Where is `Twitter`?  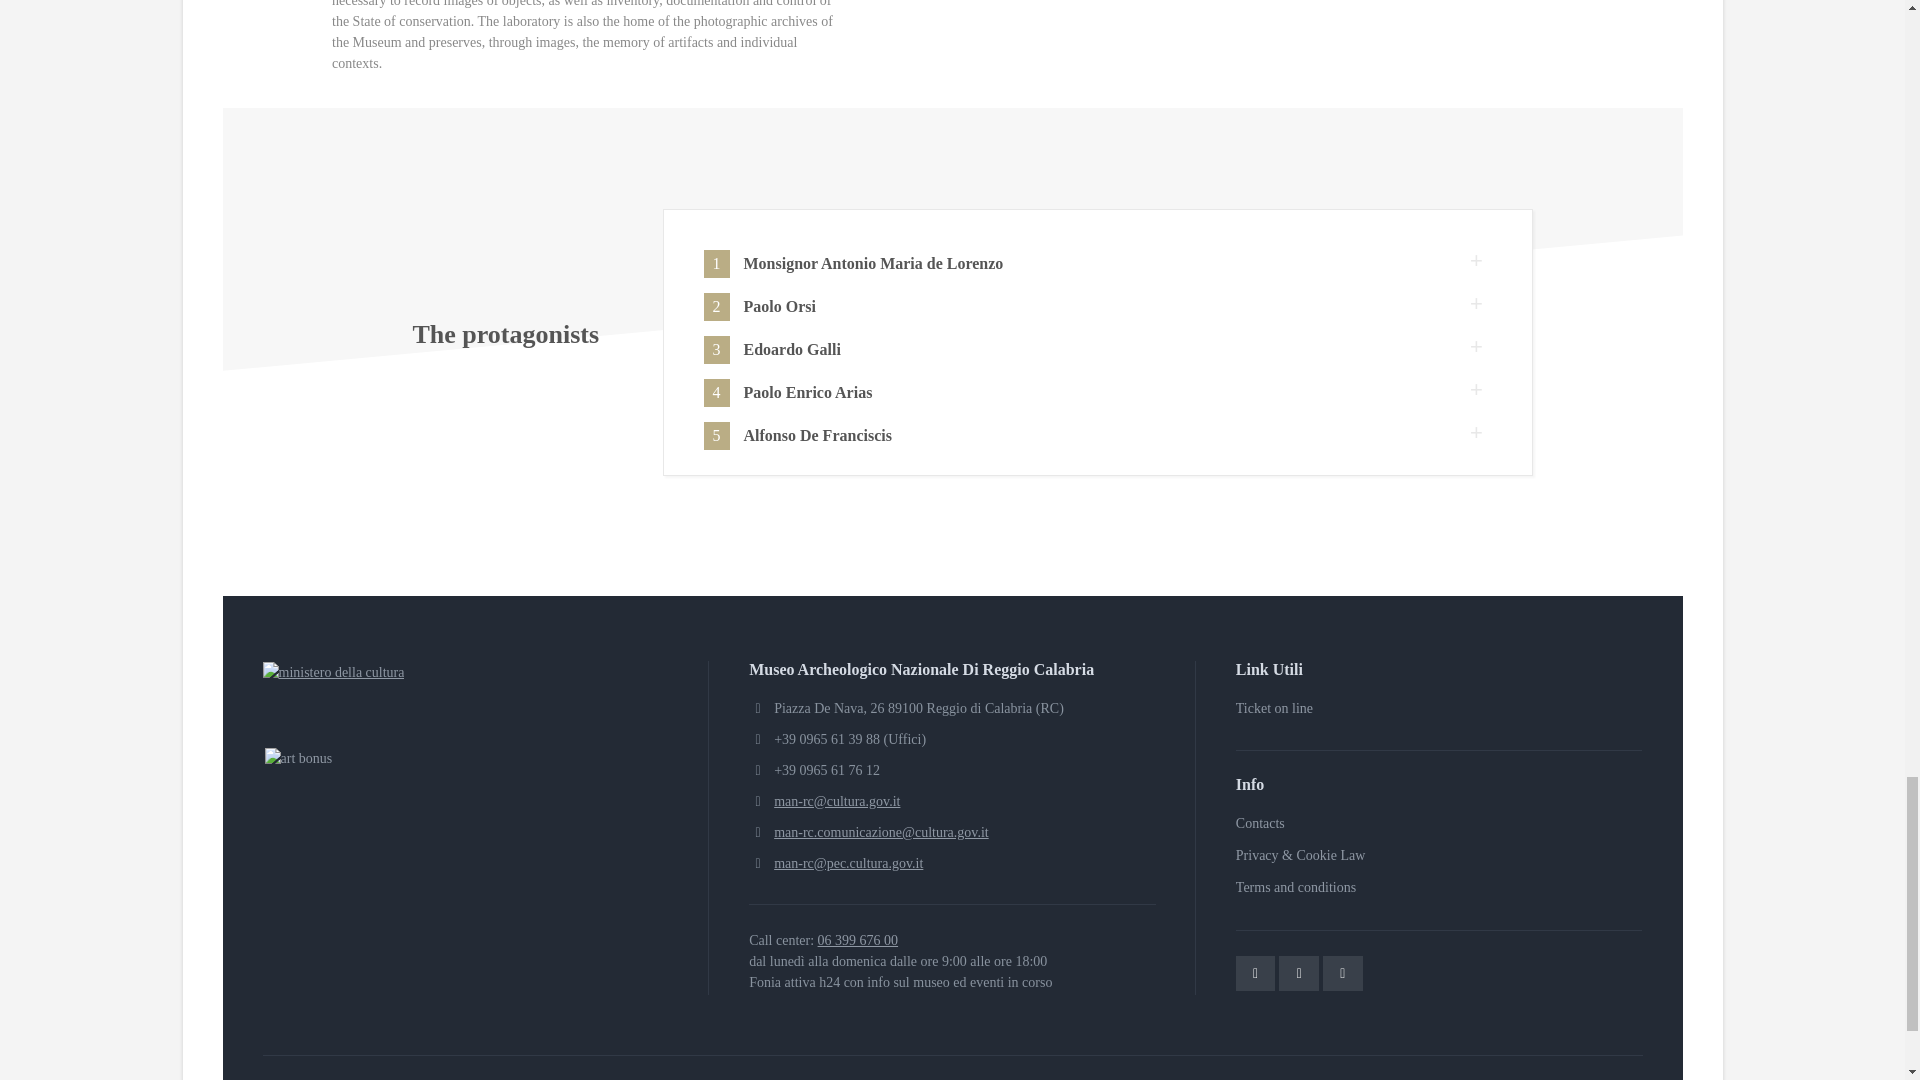 Twitter is located at coordinates (1256, 973).